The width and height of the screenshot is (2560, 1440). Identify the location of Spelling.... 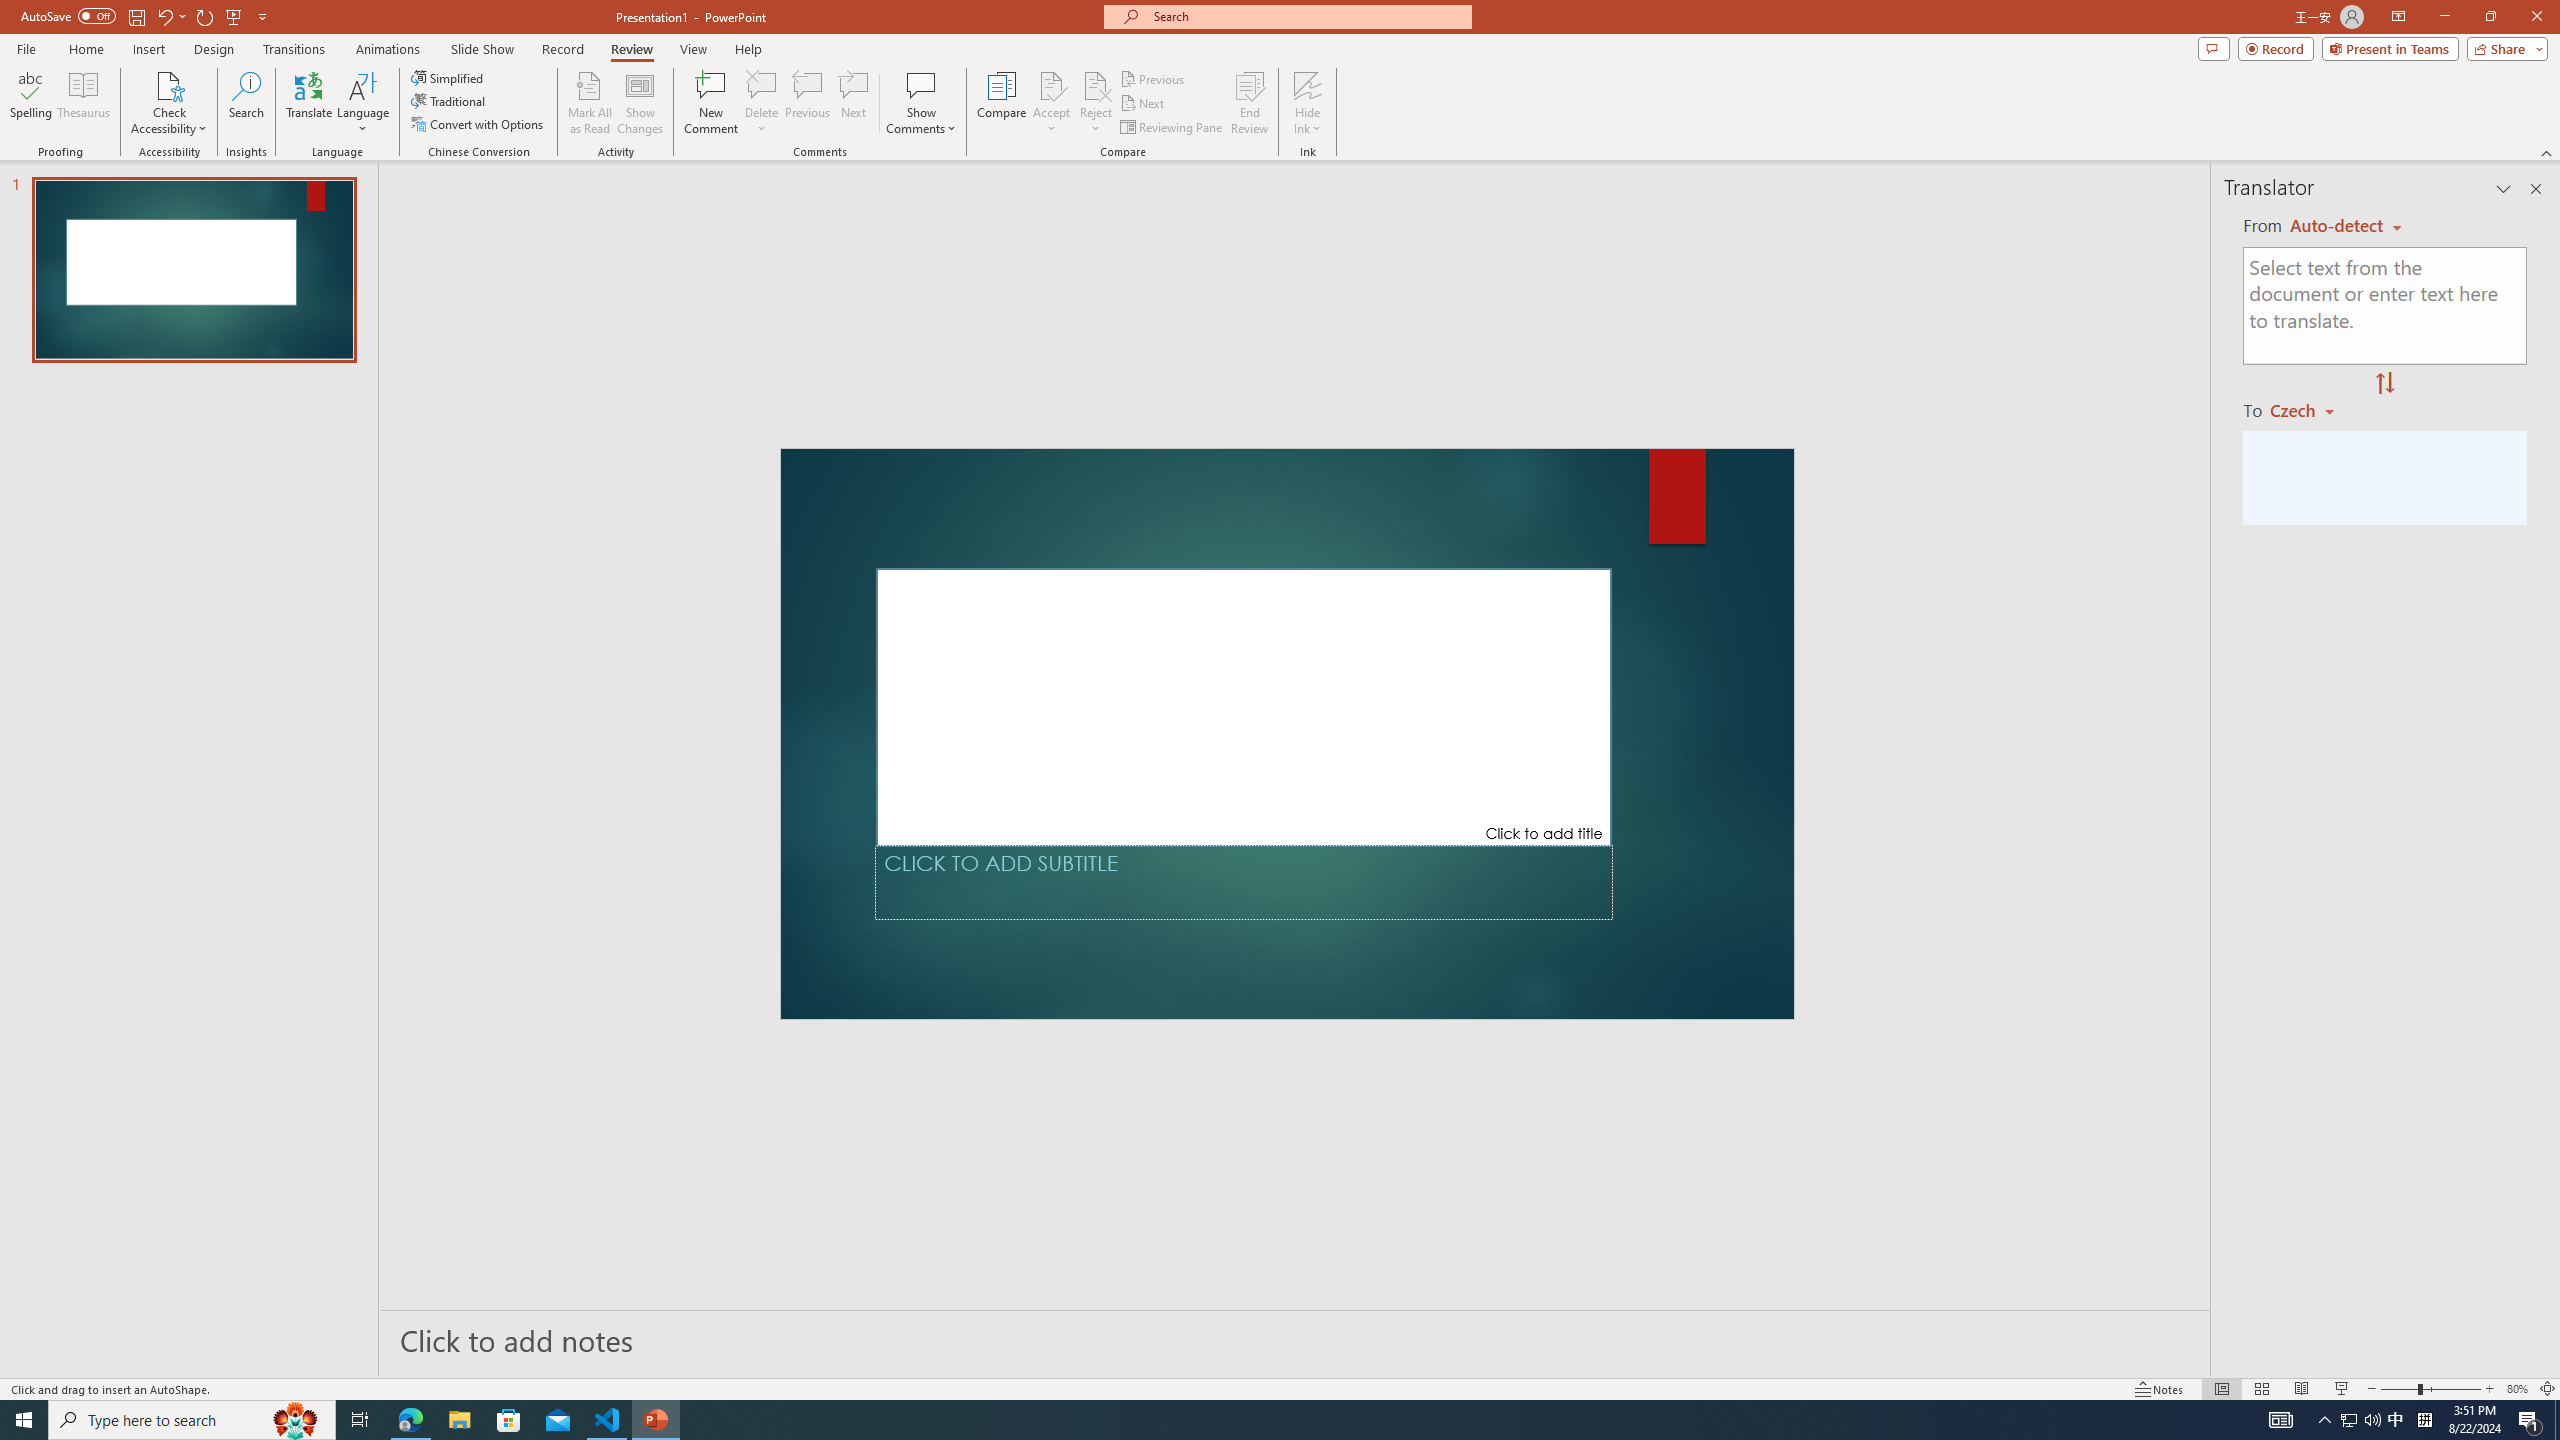
(30, 103).